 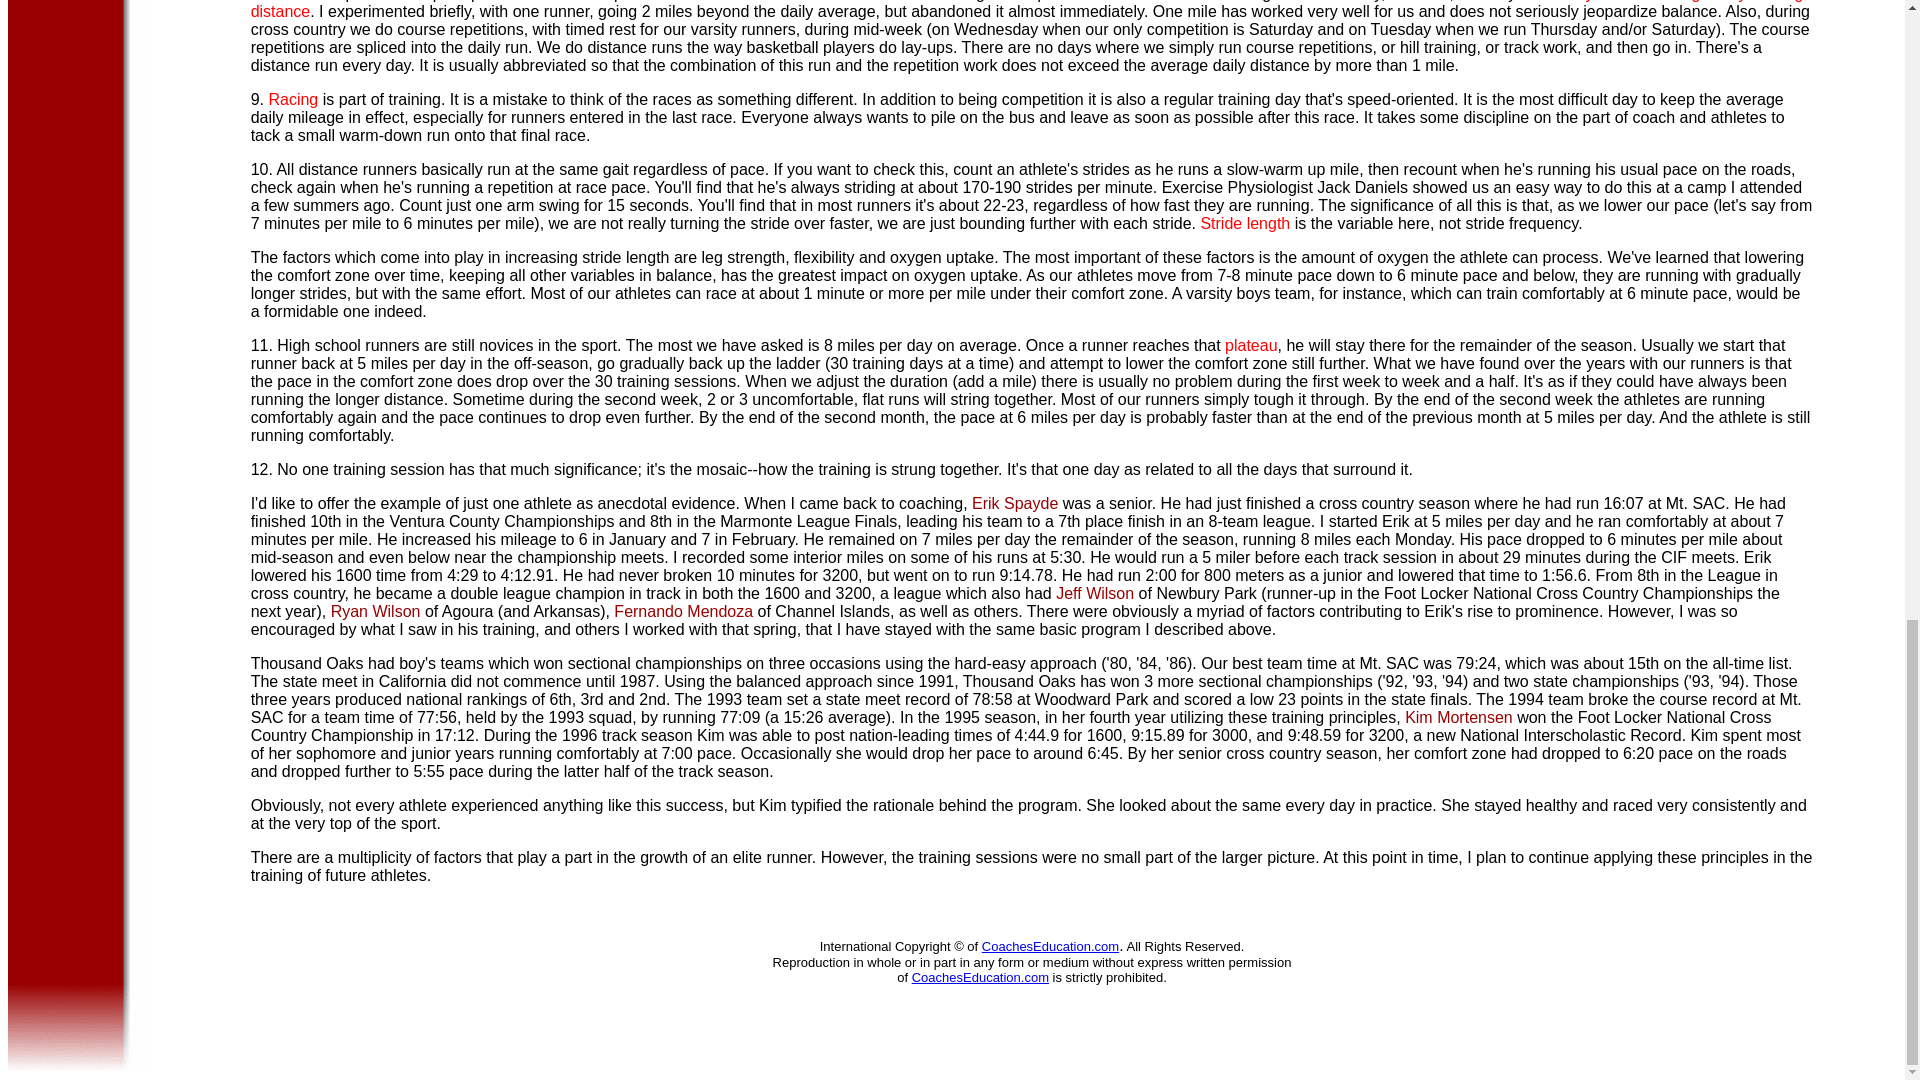 What do you see at coordinates (980, 976) in the screenshot?
I see `CoachesEducation.com` at bounding box center [980, 976].